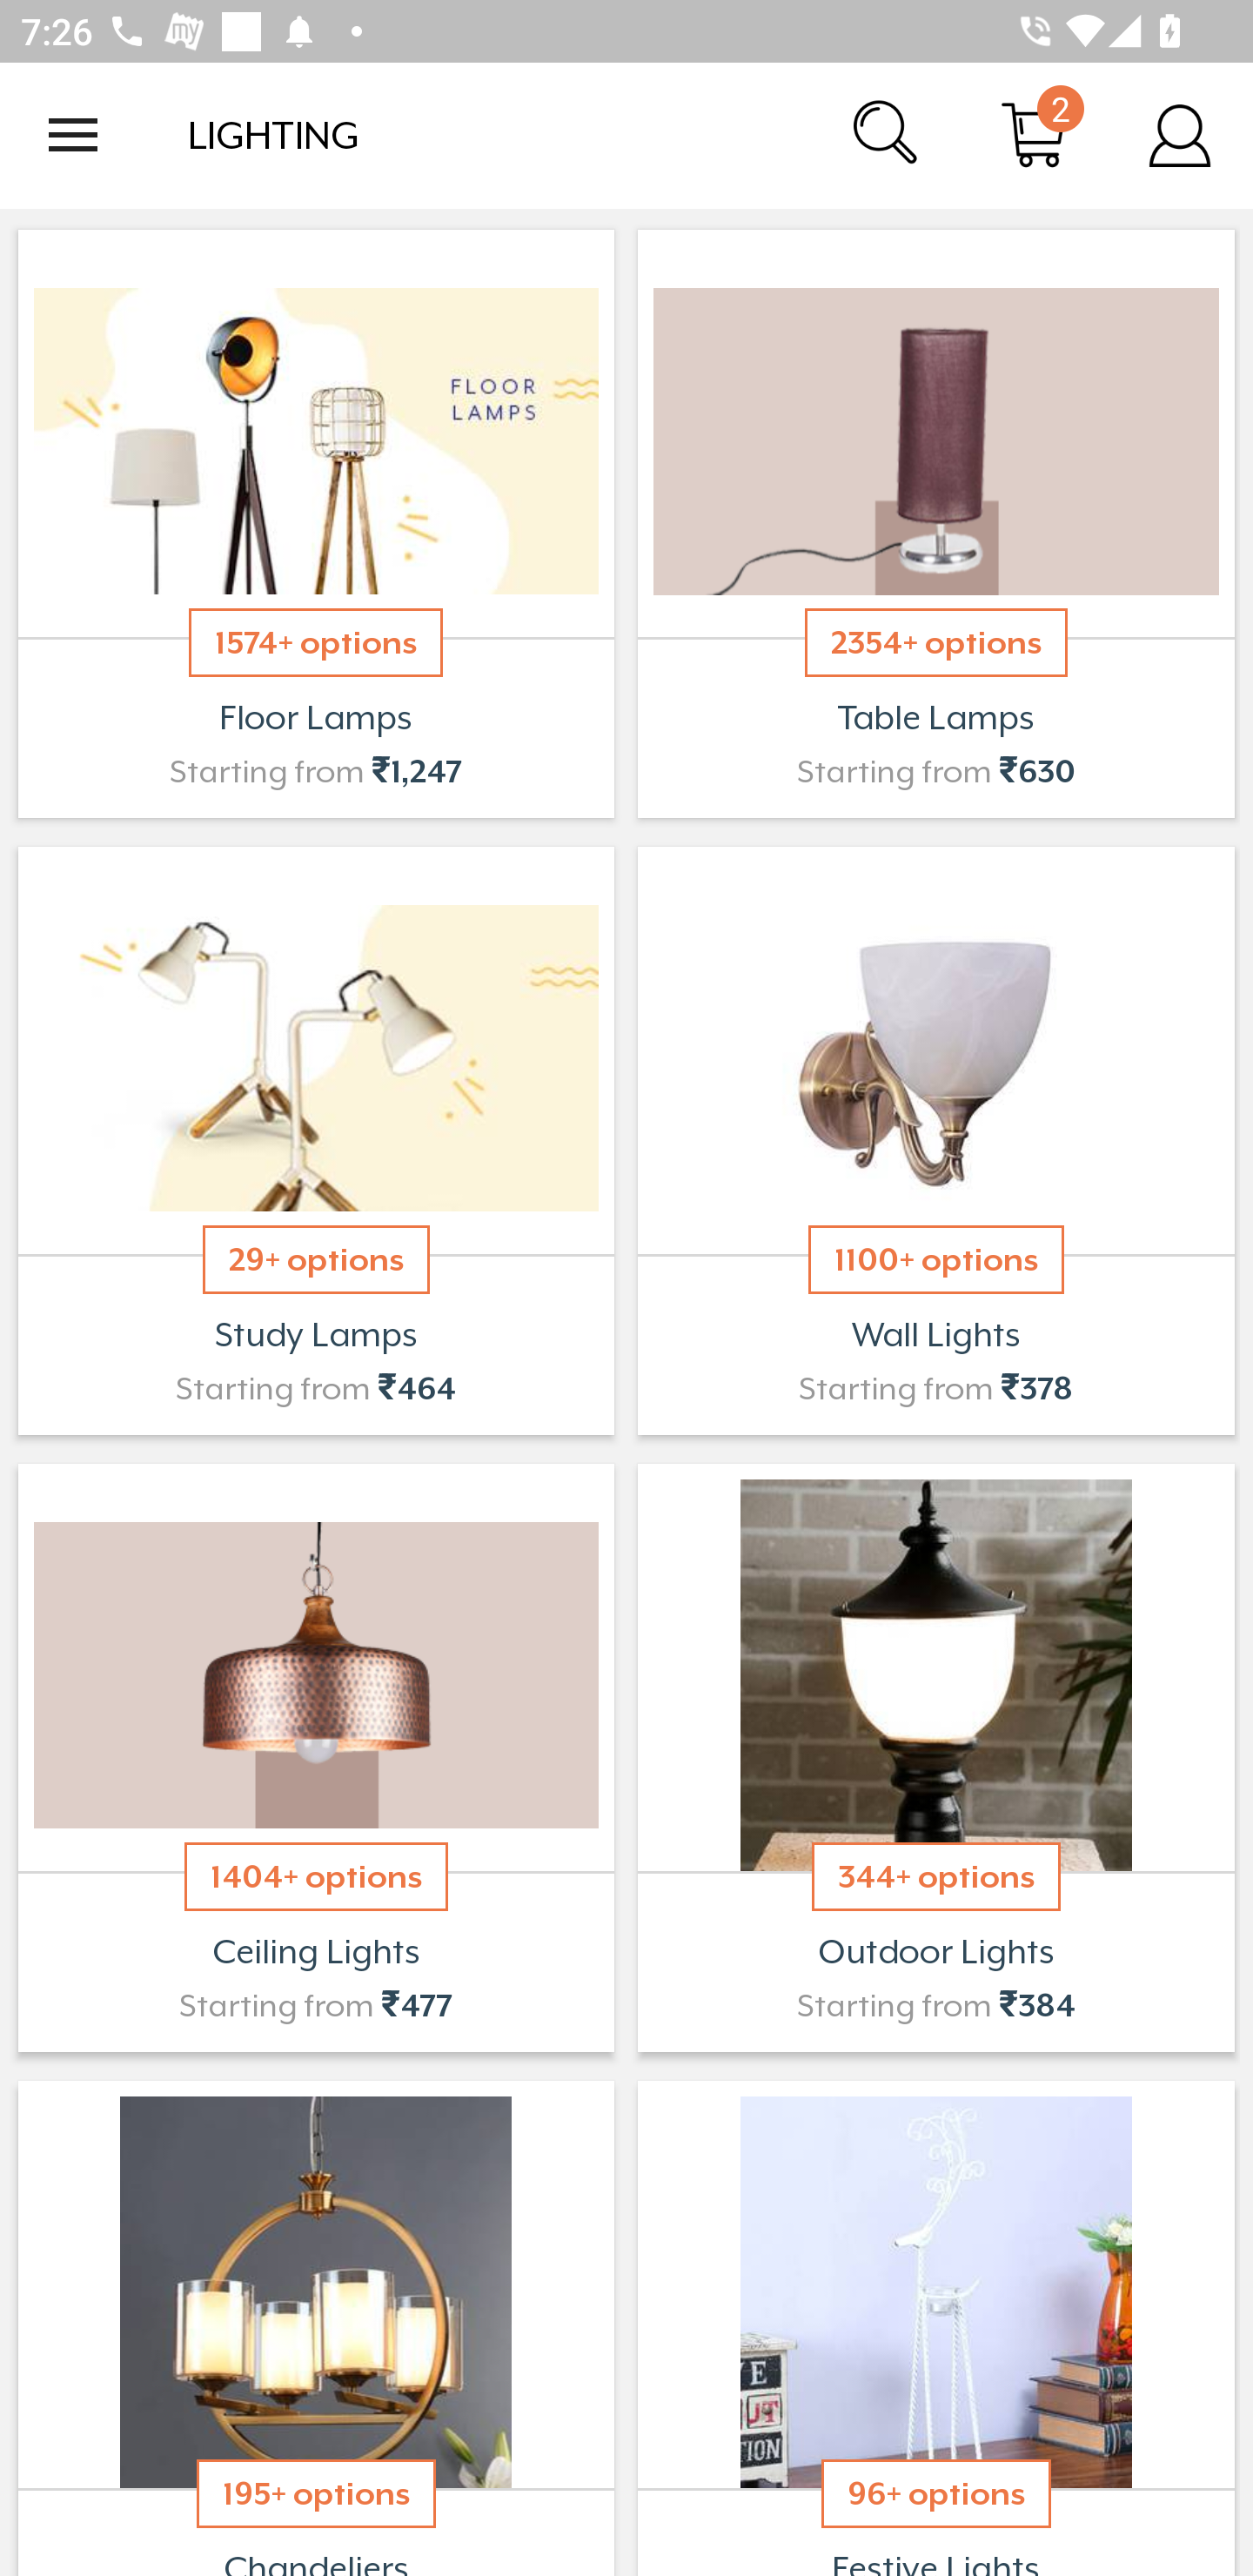  Describe the element at coordinates (936, 1758) in the screenshot. I see `344+ options Outdoor Lights Starting from  ₹384` at that location.